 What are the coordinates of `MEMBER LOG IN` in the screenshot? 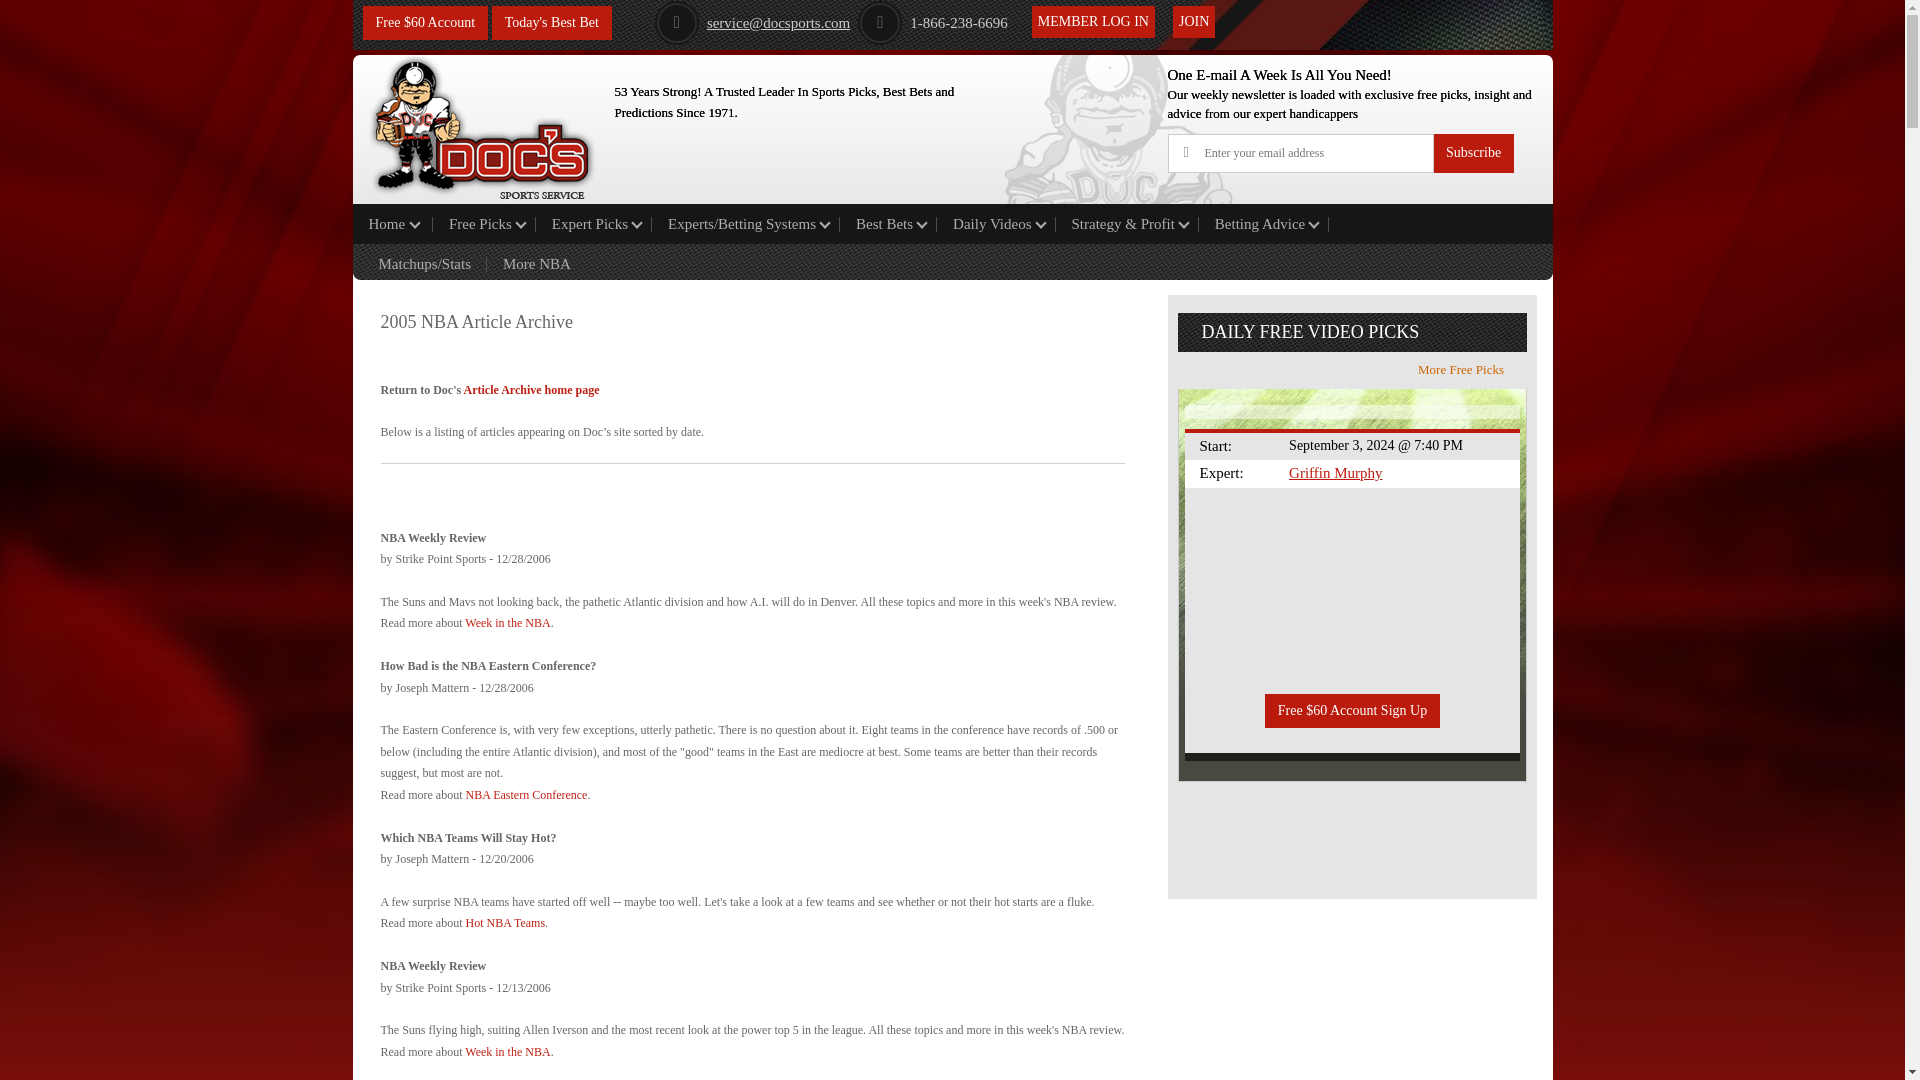 It's located at (1094, 22).